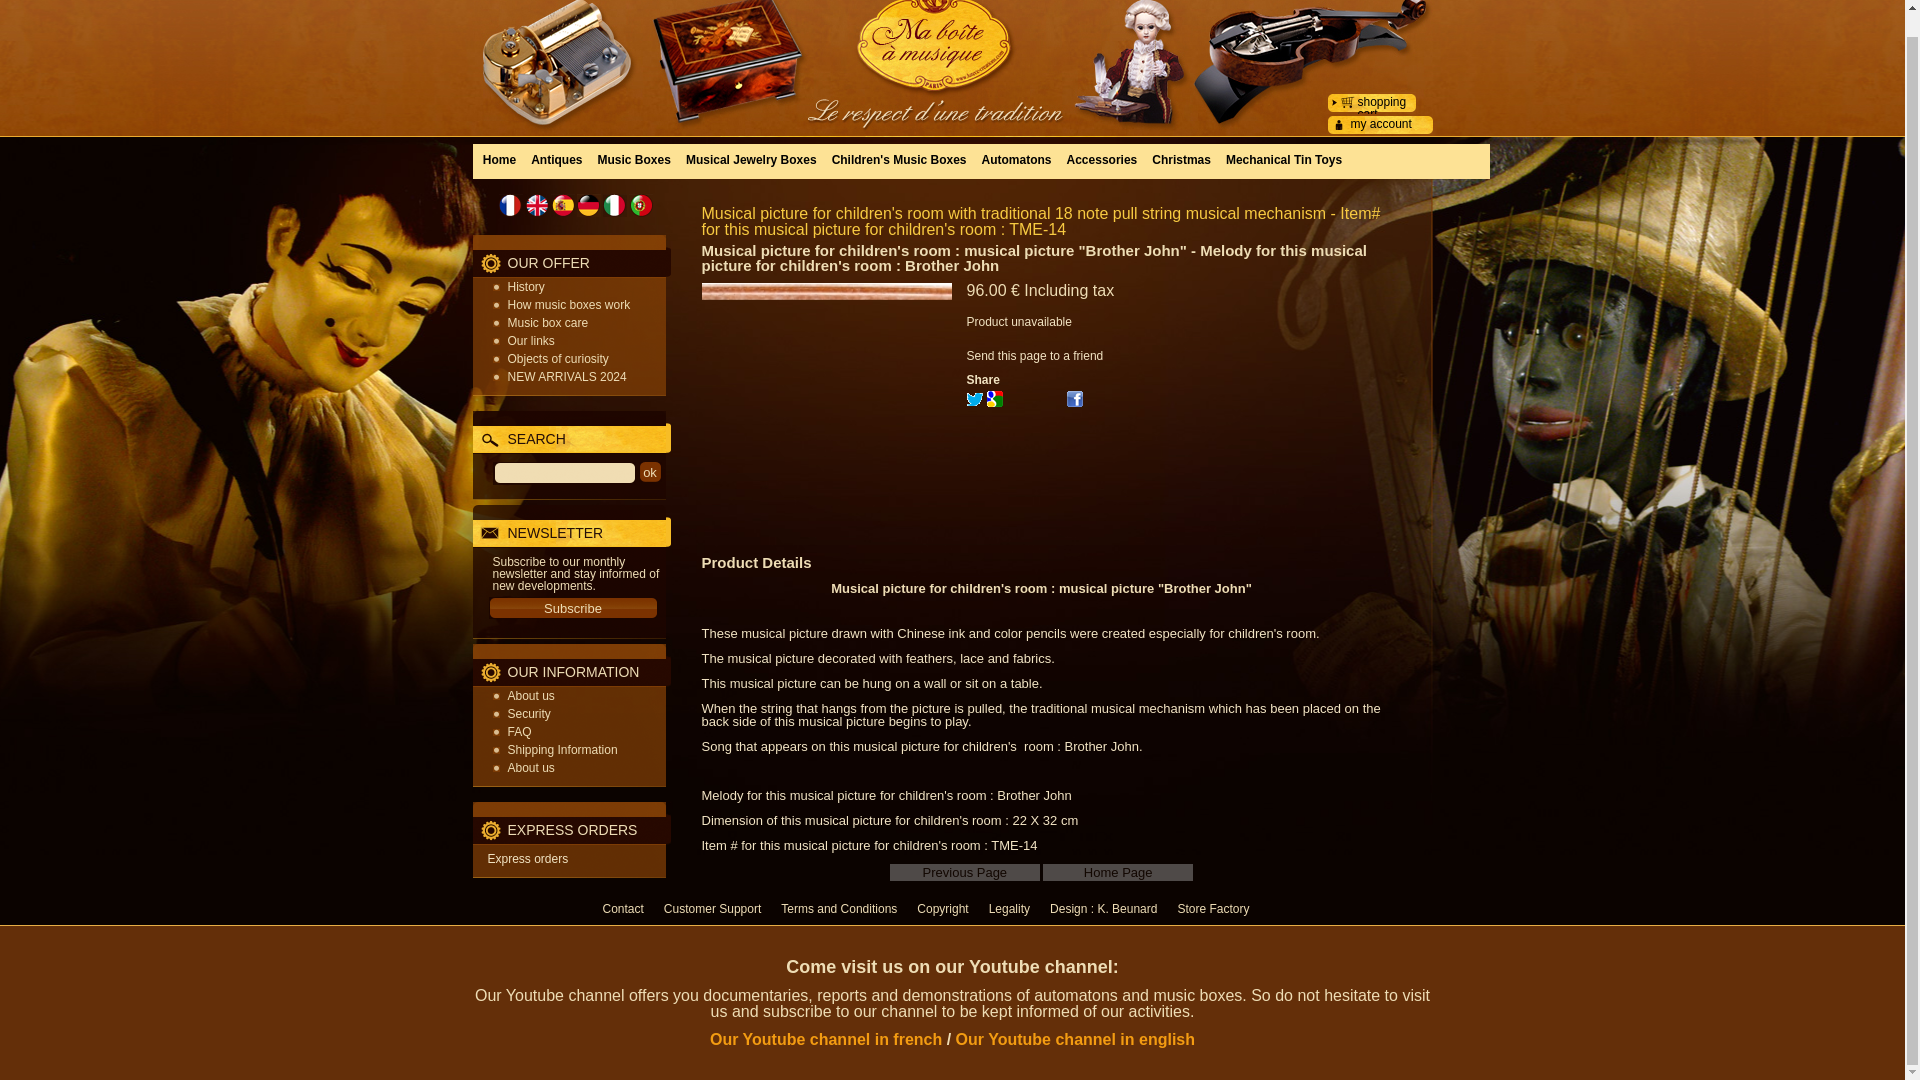  What do you see at coordinates (500, 158) in the screenshot?
I see `Home` at bounding box center [500, 158].